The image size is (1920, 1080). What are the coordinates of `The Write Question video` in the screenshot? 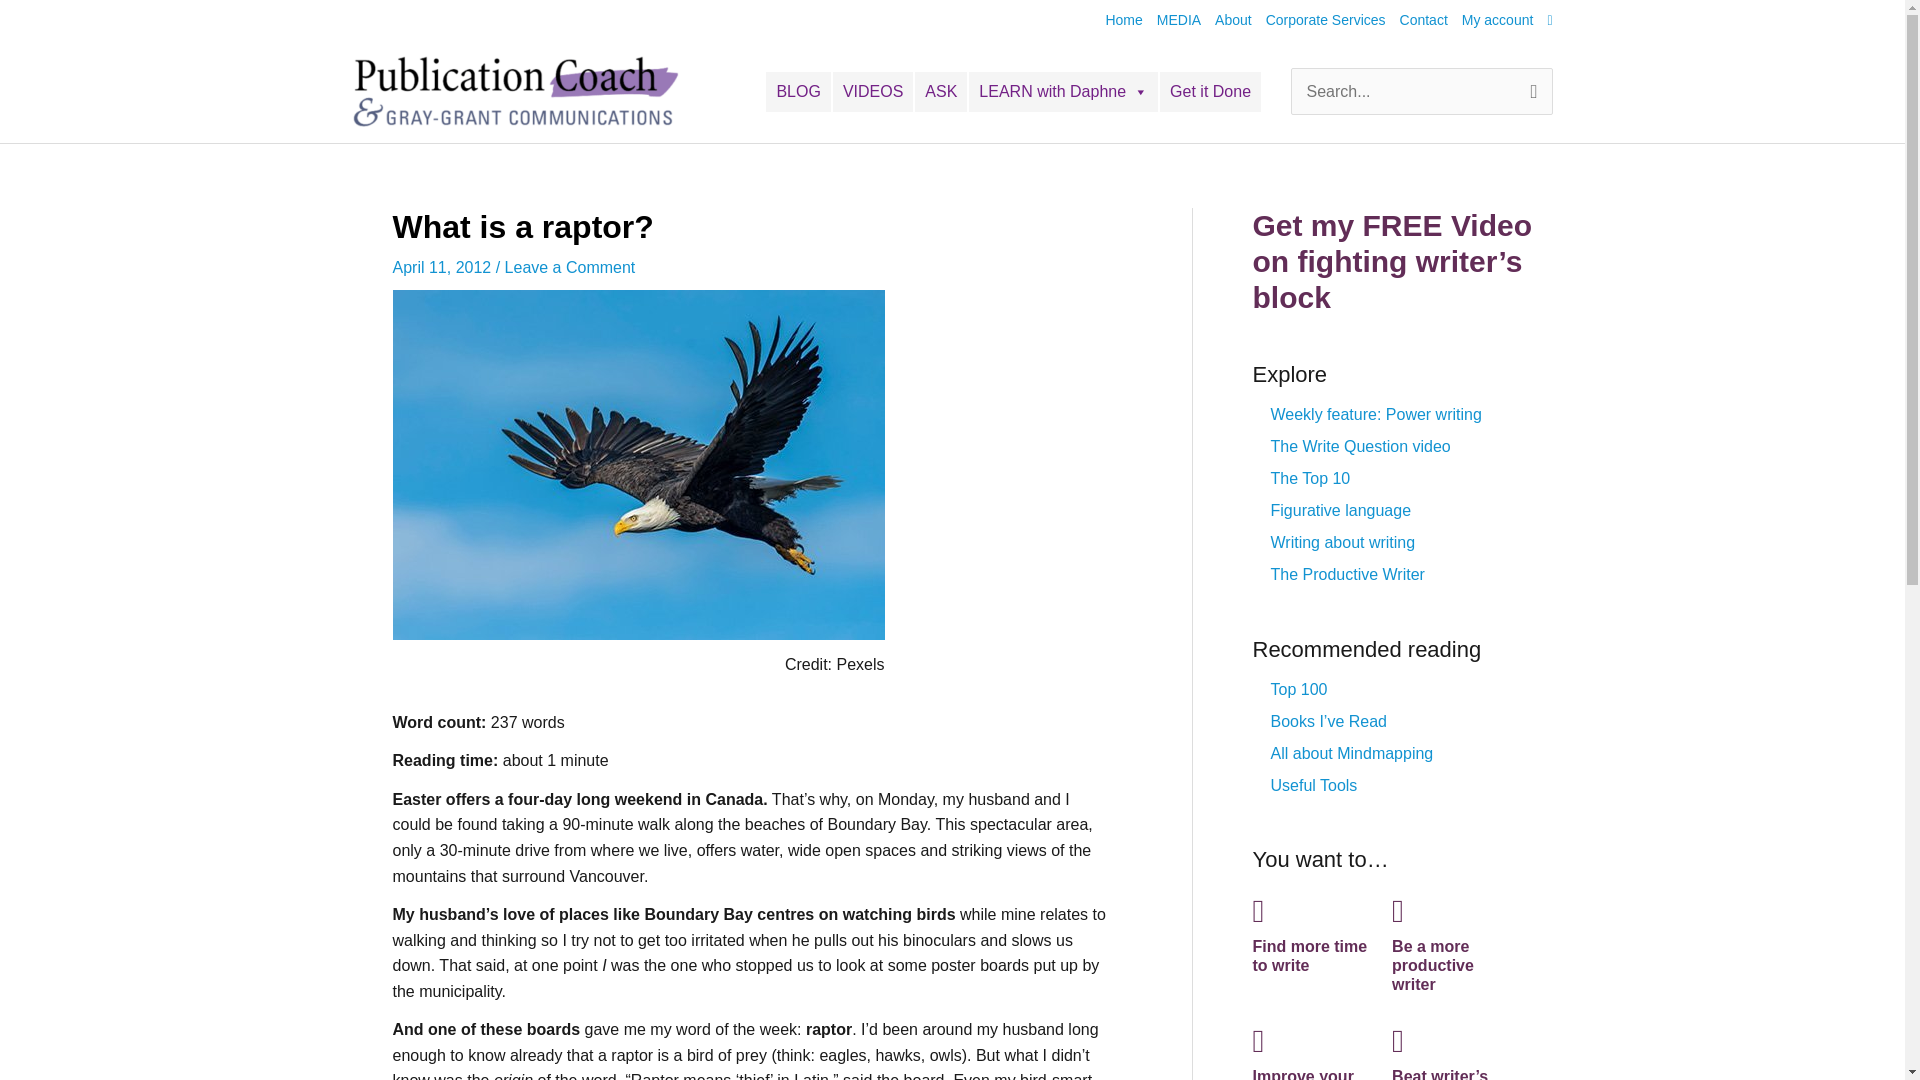 It's located at (1359, 446).